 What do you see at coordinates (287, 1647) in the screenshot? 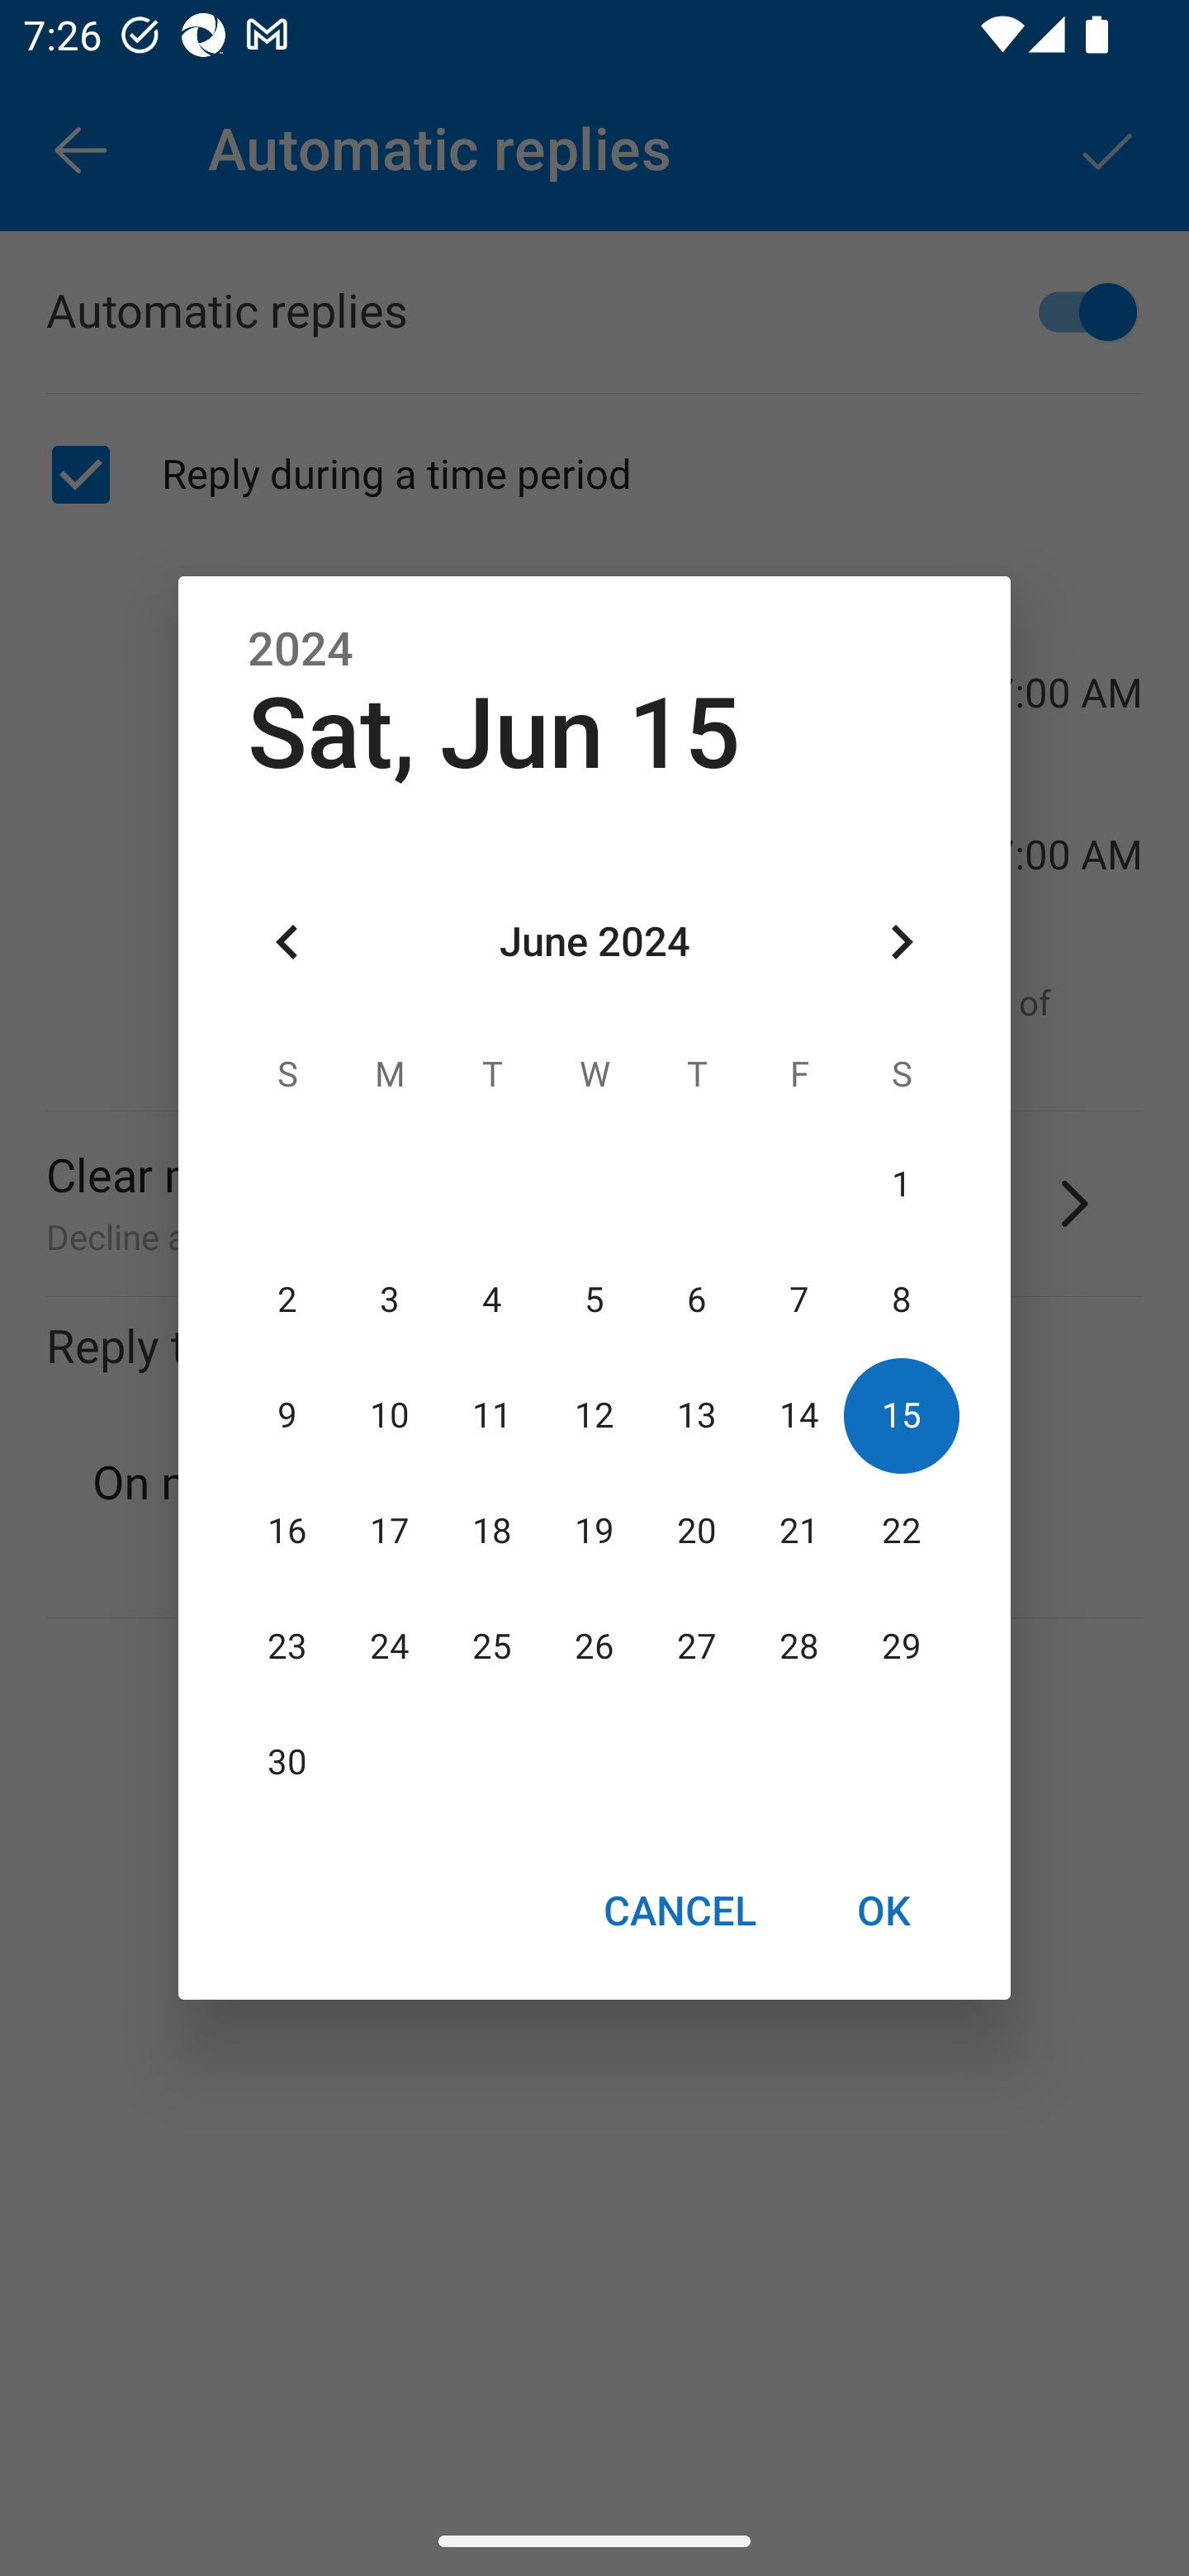
I see `23 23 June 2024` at bounding box center [287, 1647].